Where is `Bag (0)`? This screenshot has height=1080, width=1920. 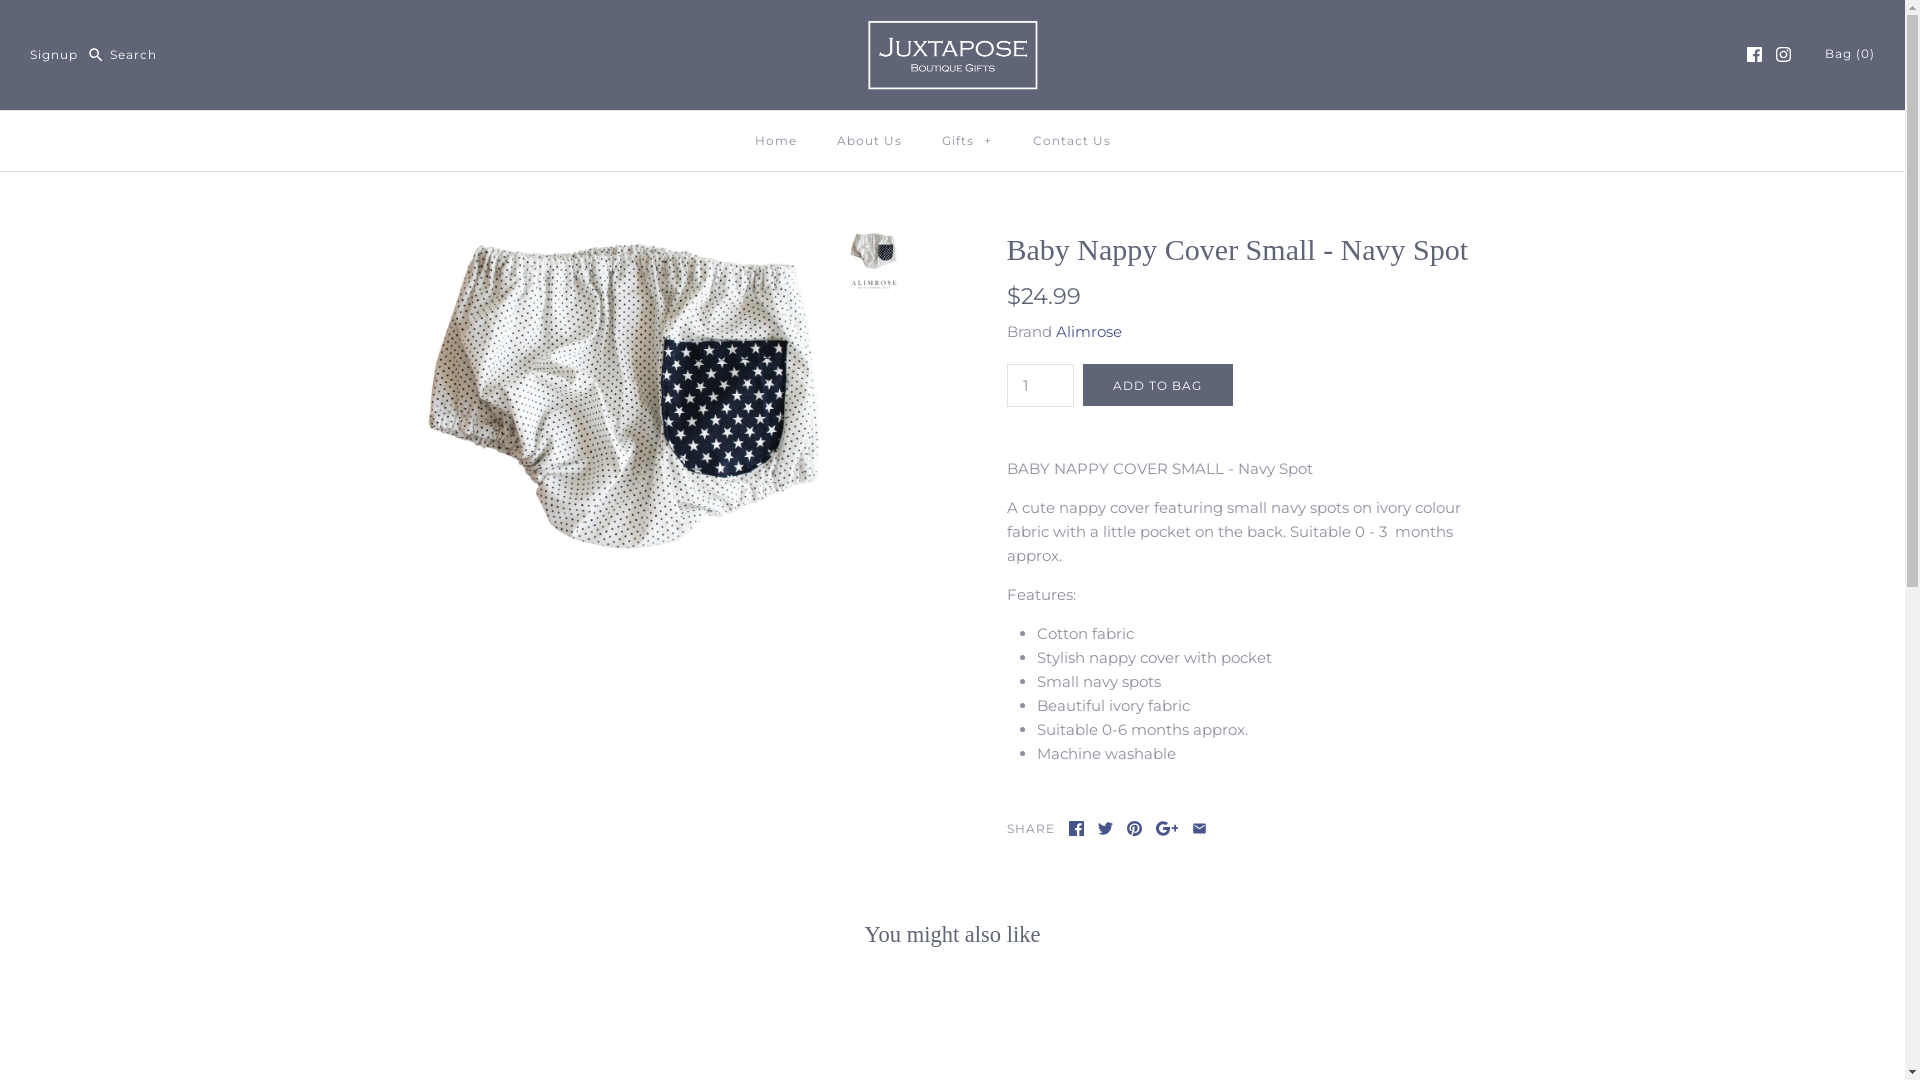 Bag (0) is located at coordinates (1850, 54).